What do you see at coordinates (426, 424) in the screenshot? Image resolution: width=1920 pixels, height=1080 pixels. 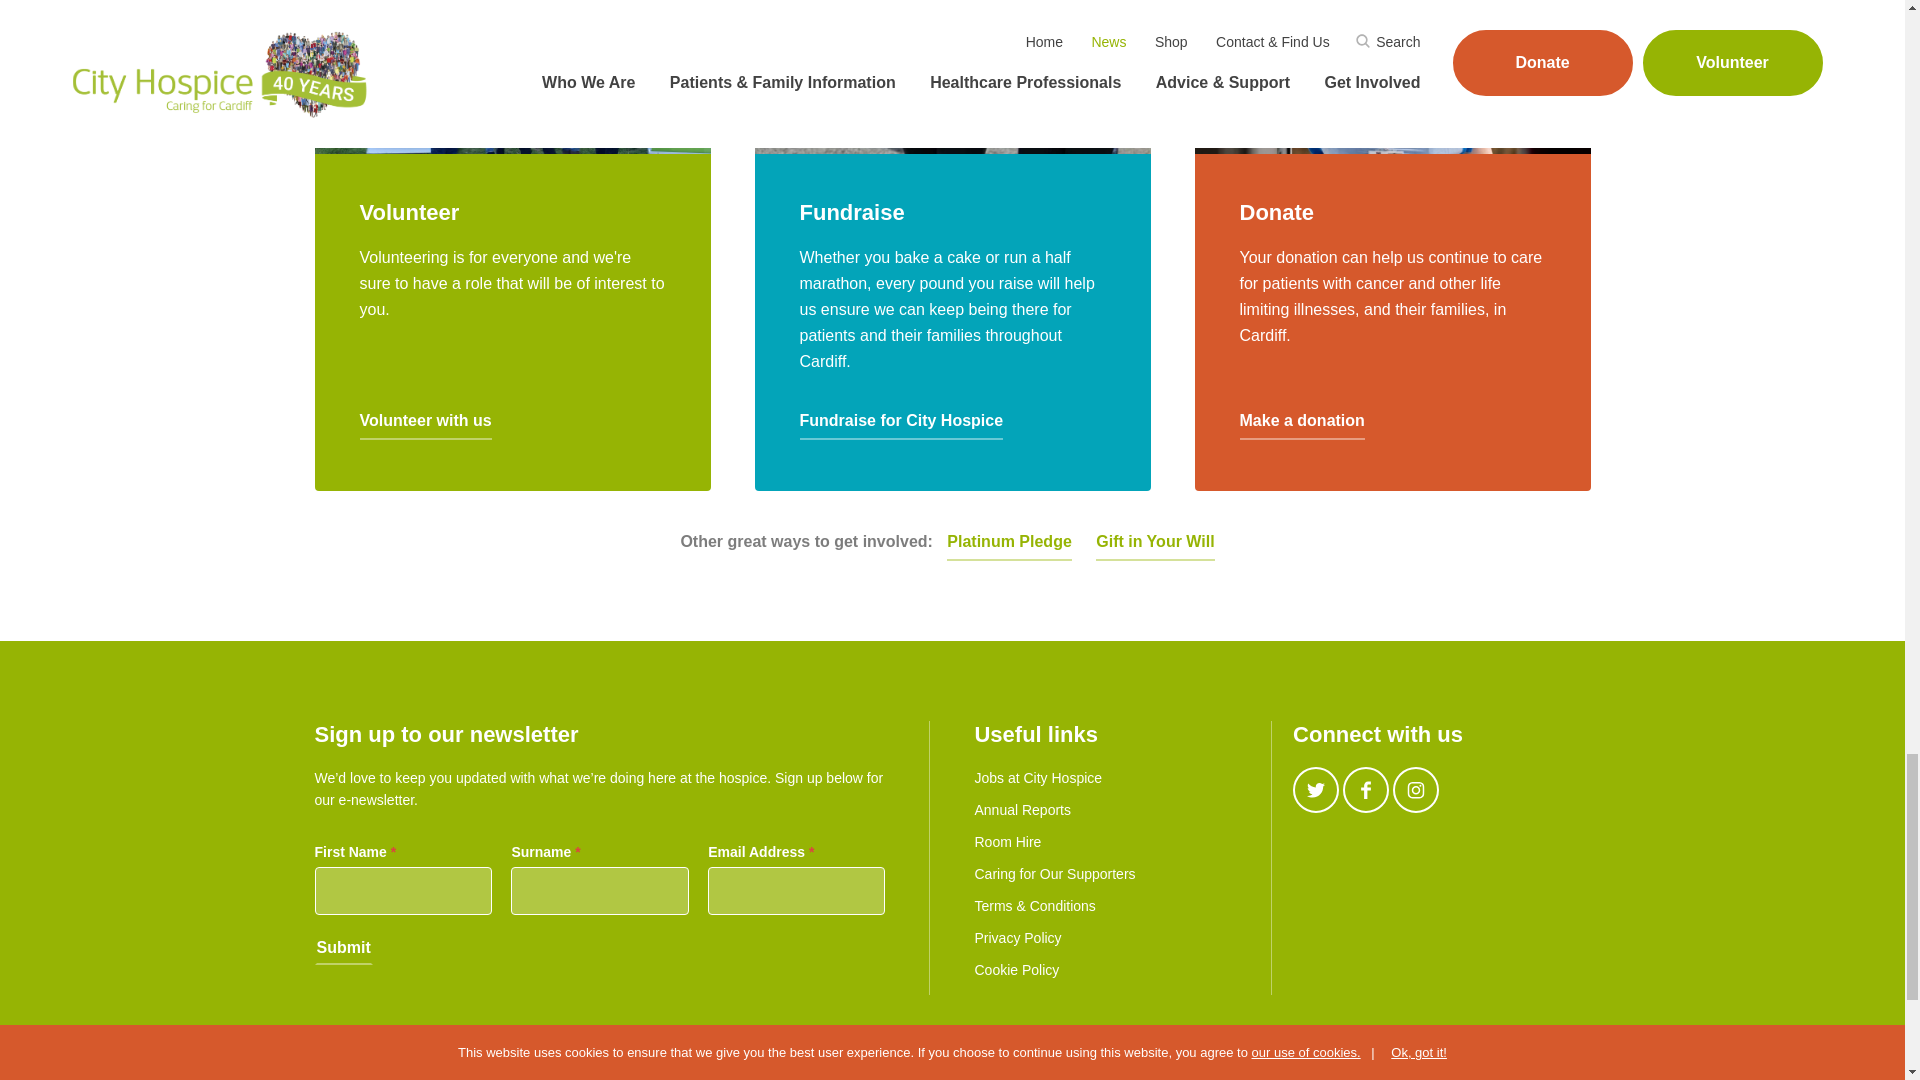 I see `Volunteer with us` at bounding box center [426, 424].